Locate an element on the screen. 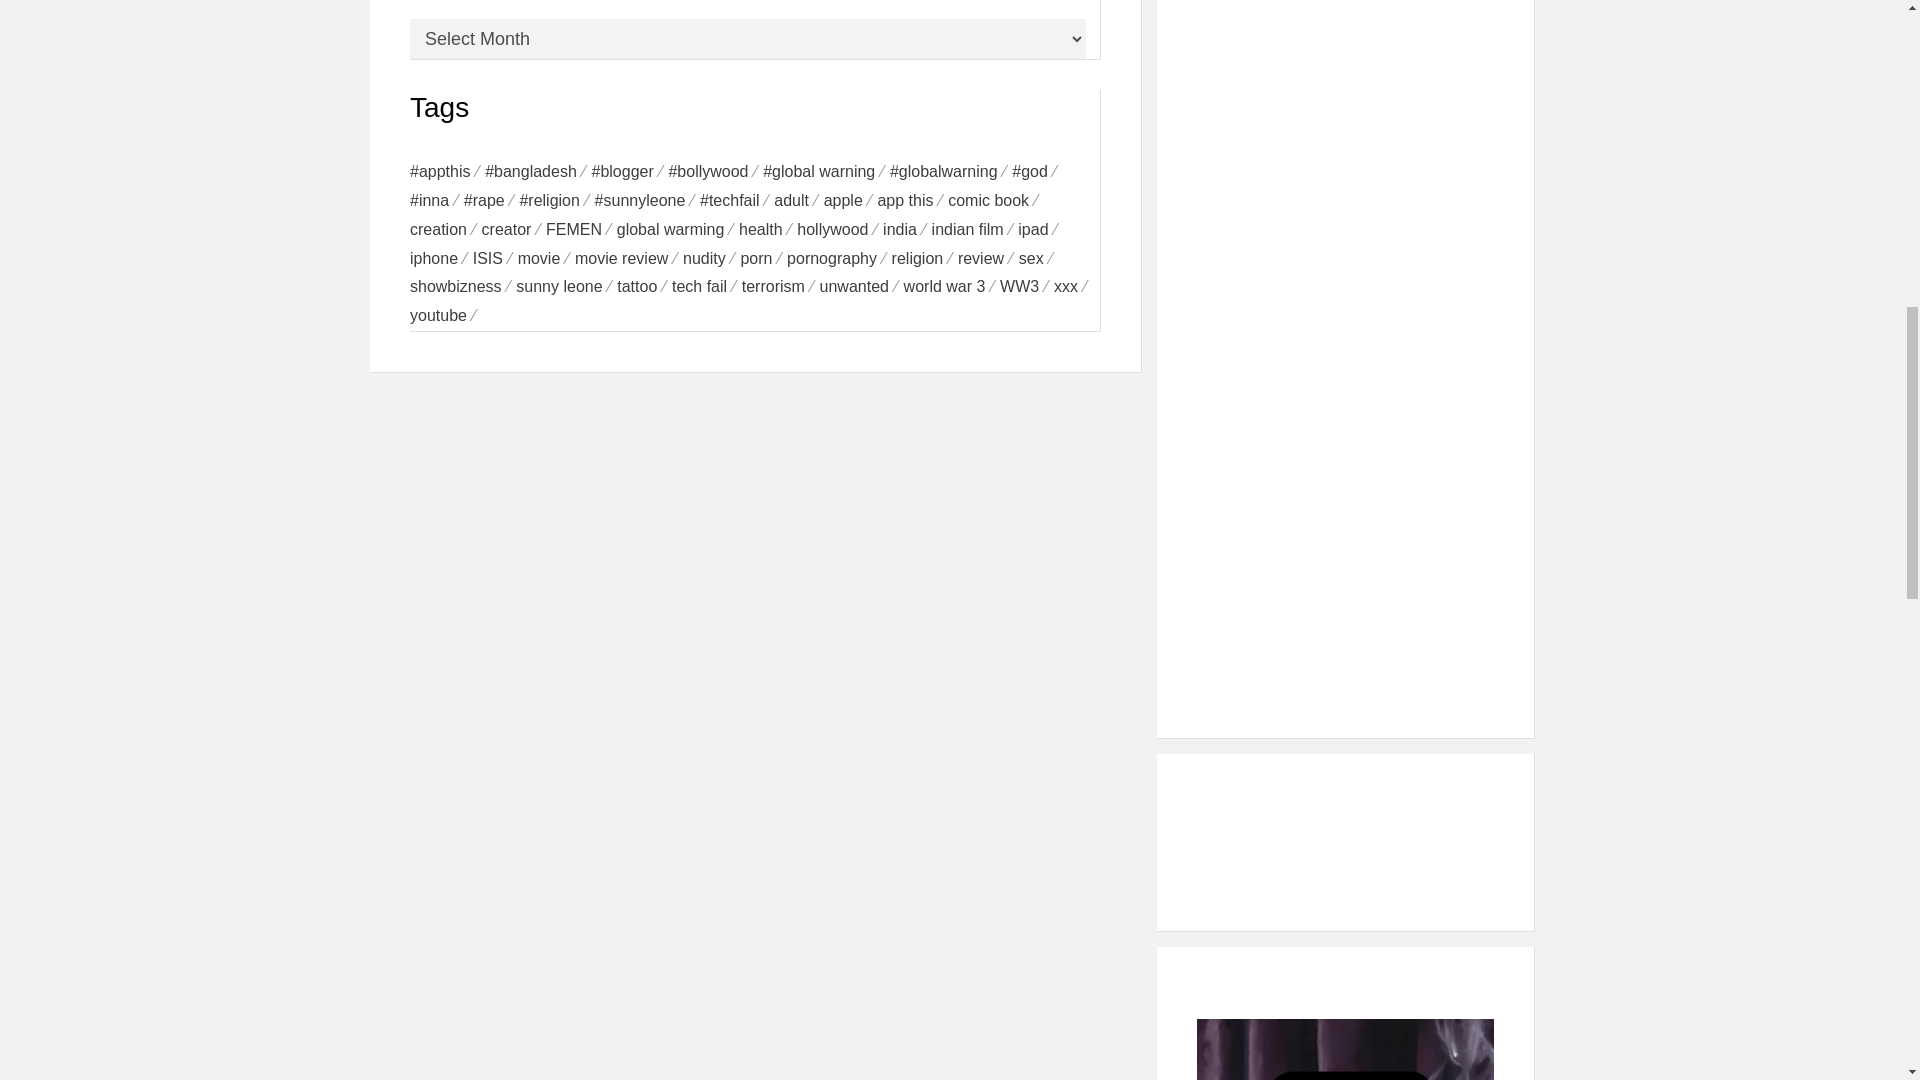 The image size is (1920, 1080). apple is located at coordinates (850, 201).